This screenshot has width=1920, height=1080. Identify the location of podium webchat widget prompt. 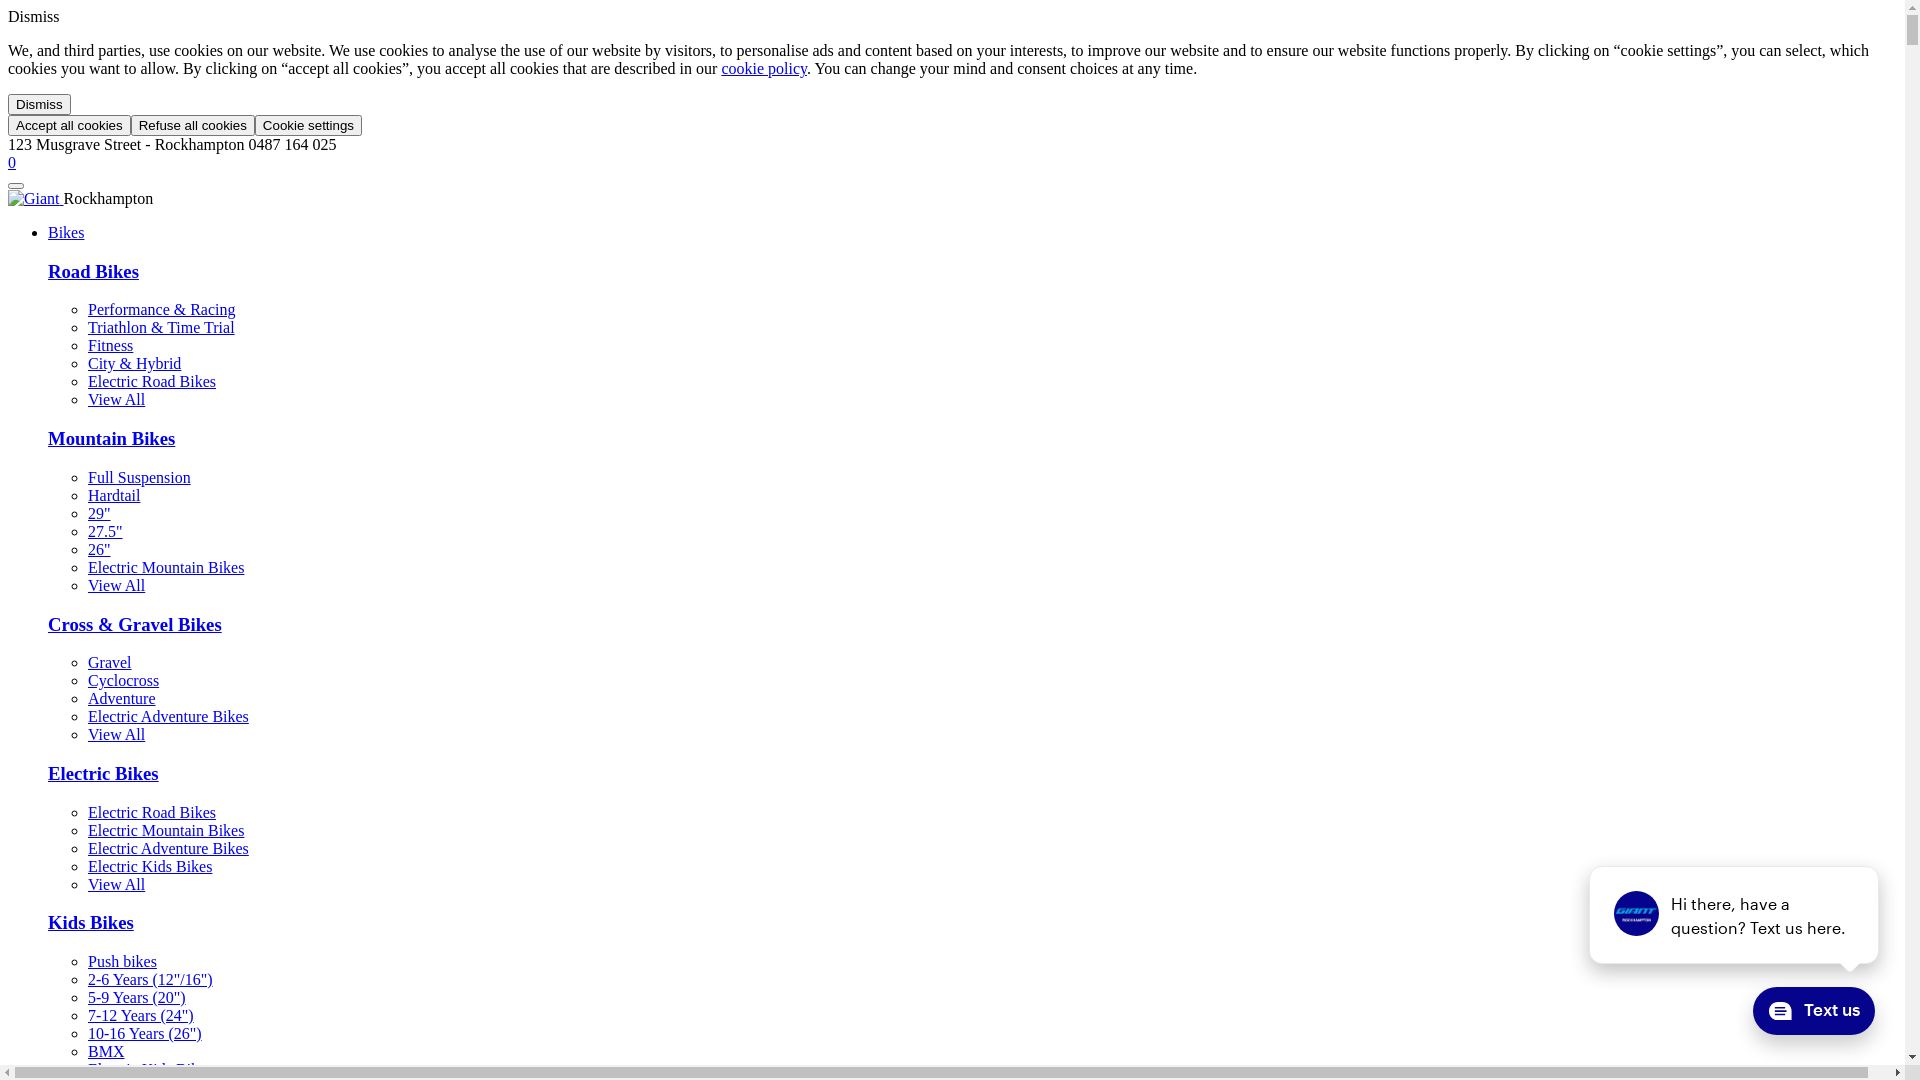
(1735, 915).